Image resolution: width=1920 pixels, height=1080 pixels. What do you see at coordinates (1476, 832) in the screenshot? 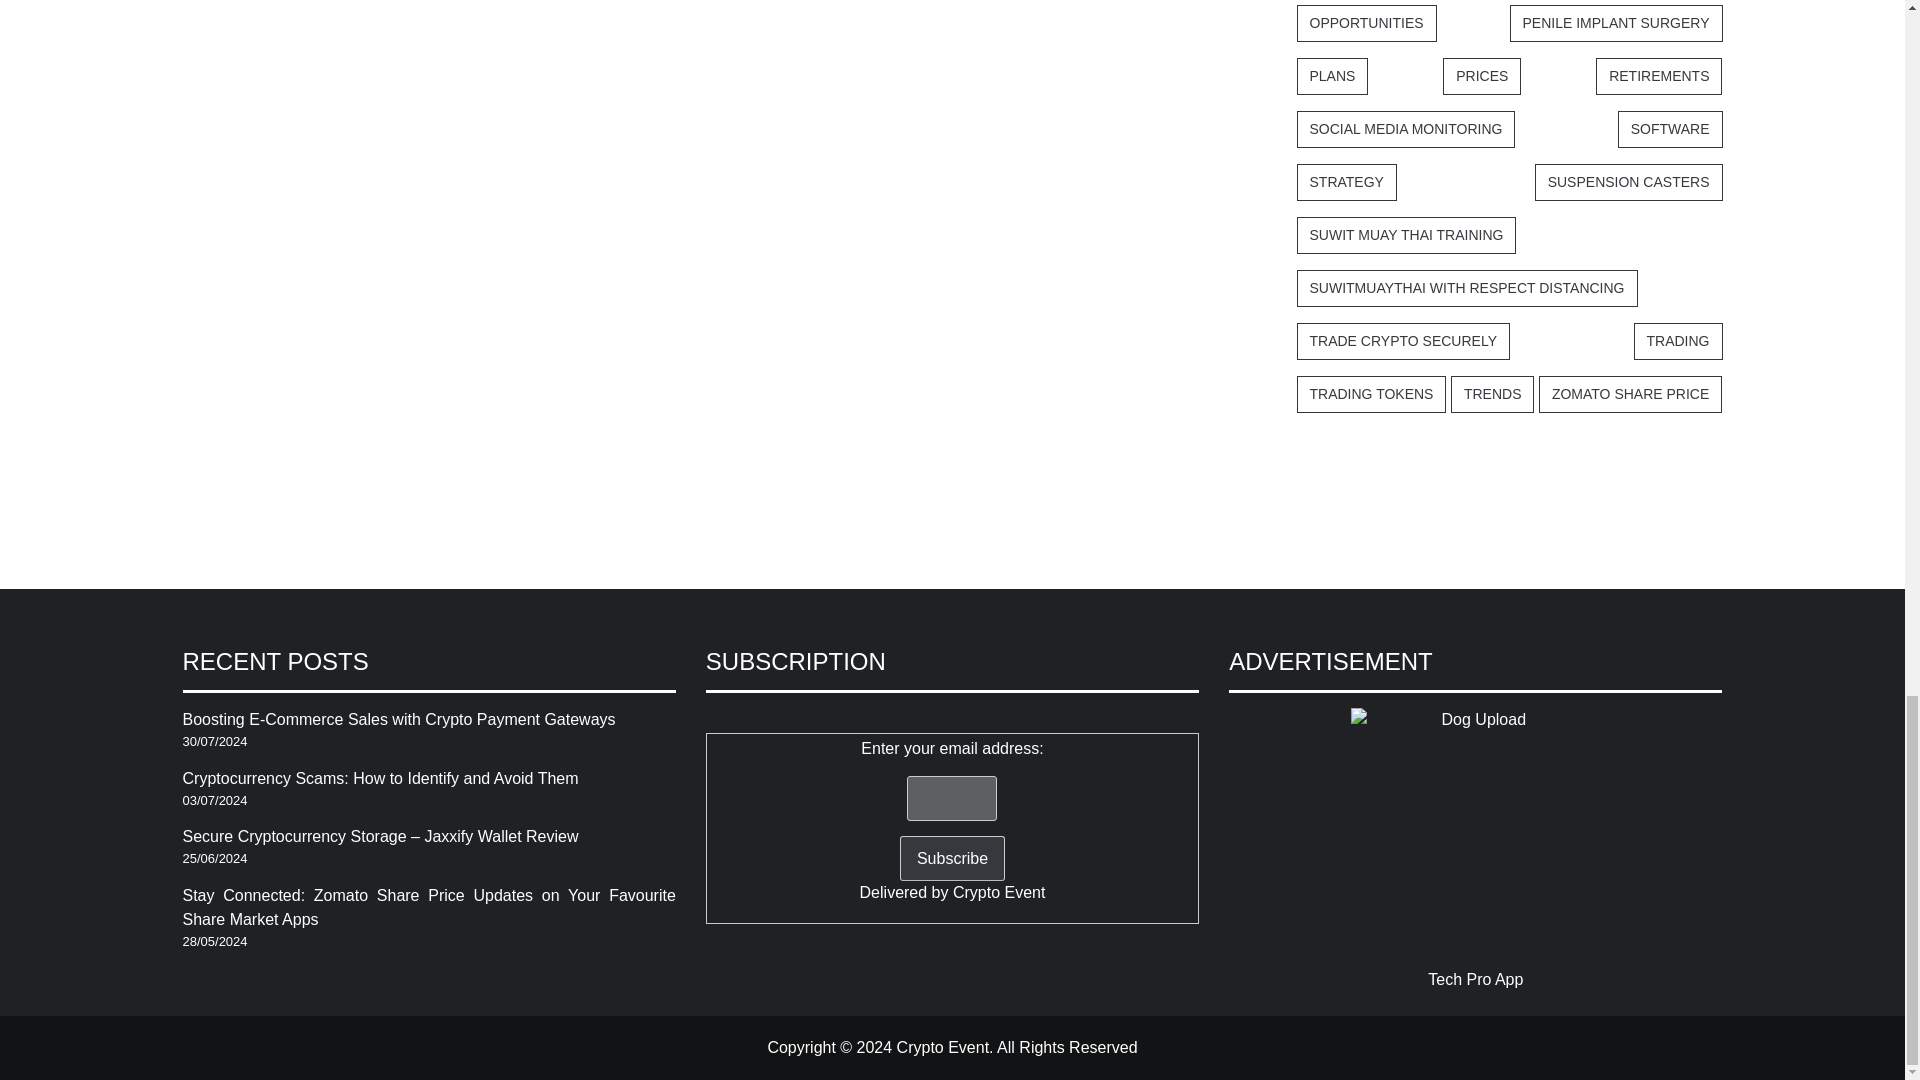
I see `Dog Upload` at bounding box center [1476, 832].